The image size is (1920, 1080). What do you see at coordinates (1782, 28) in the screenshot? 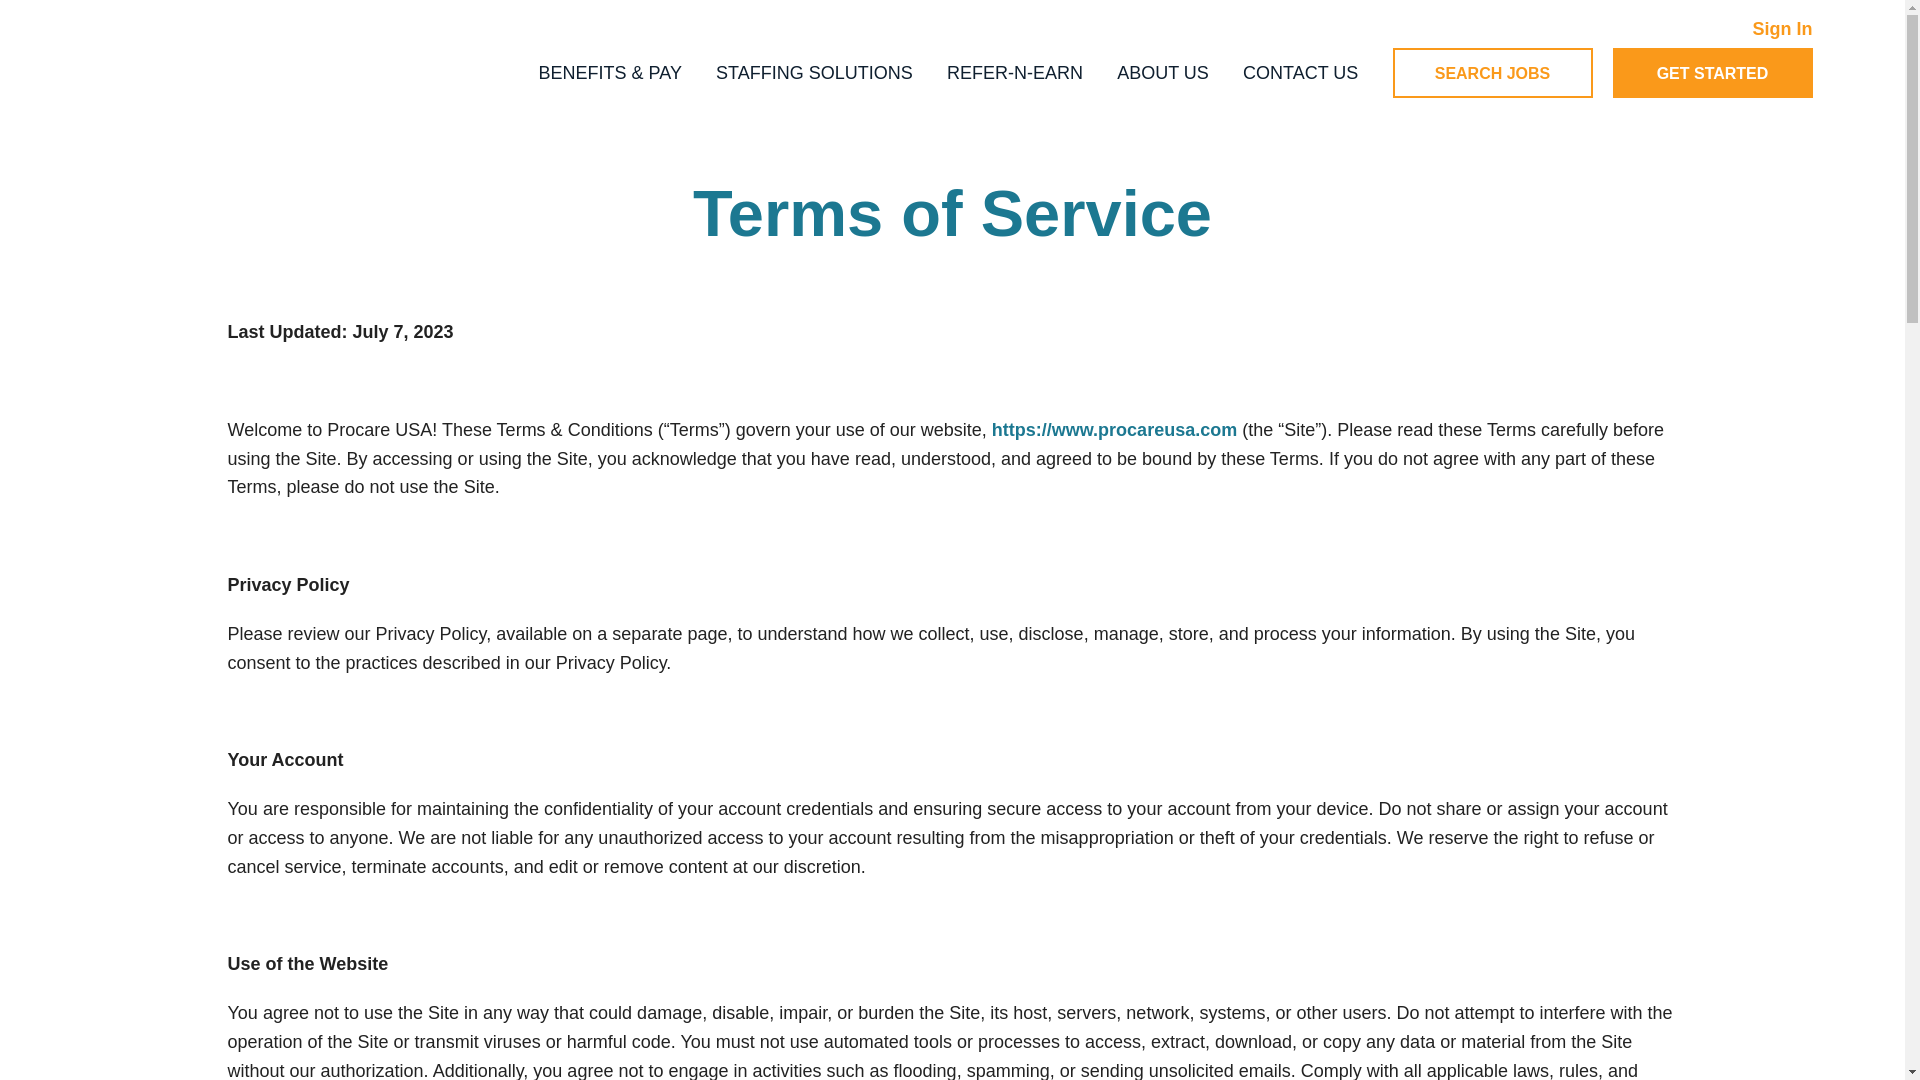
I see `Sign In` at bounding box center [1782, 28].